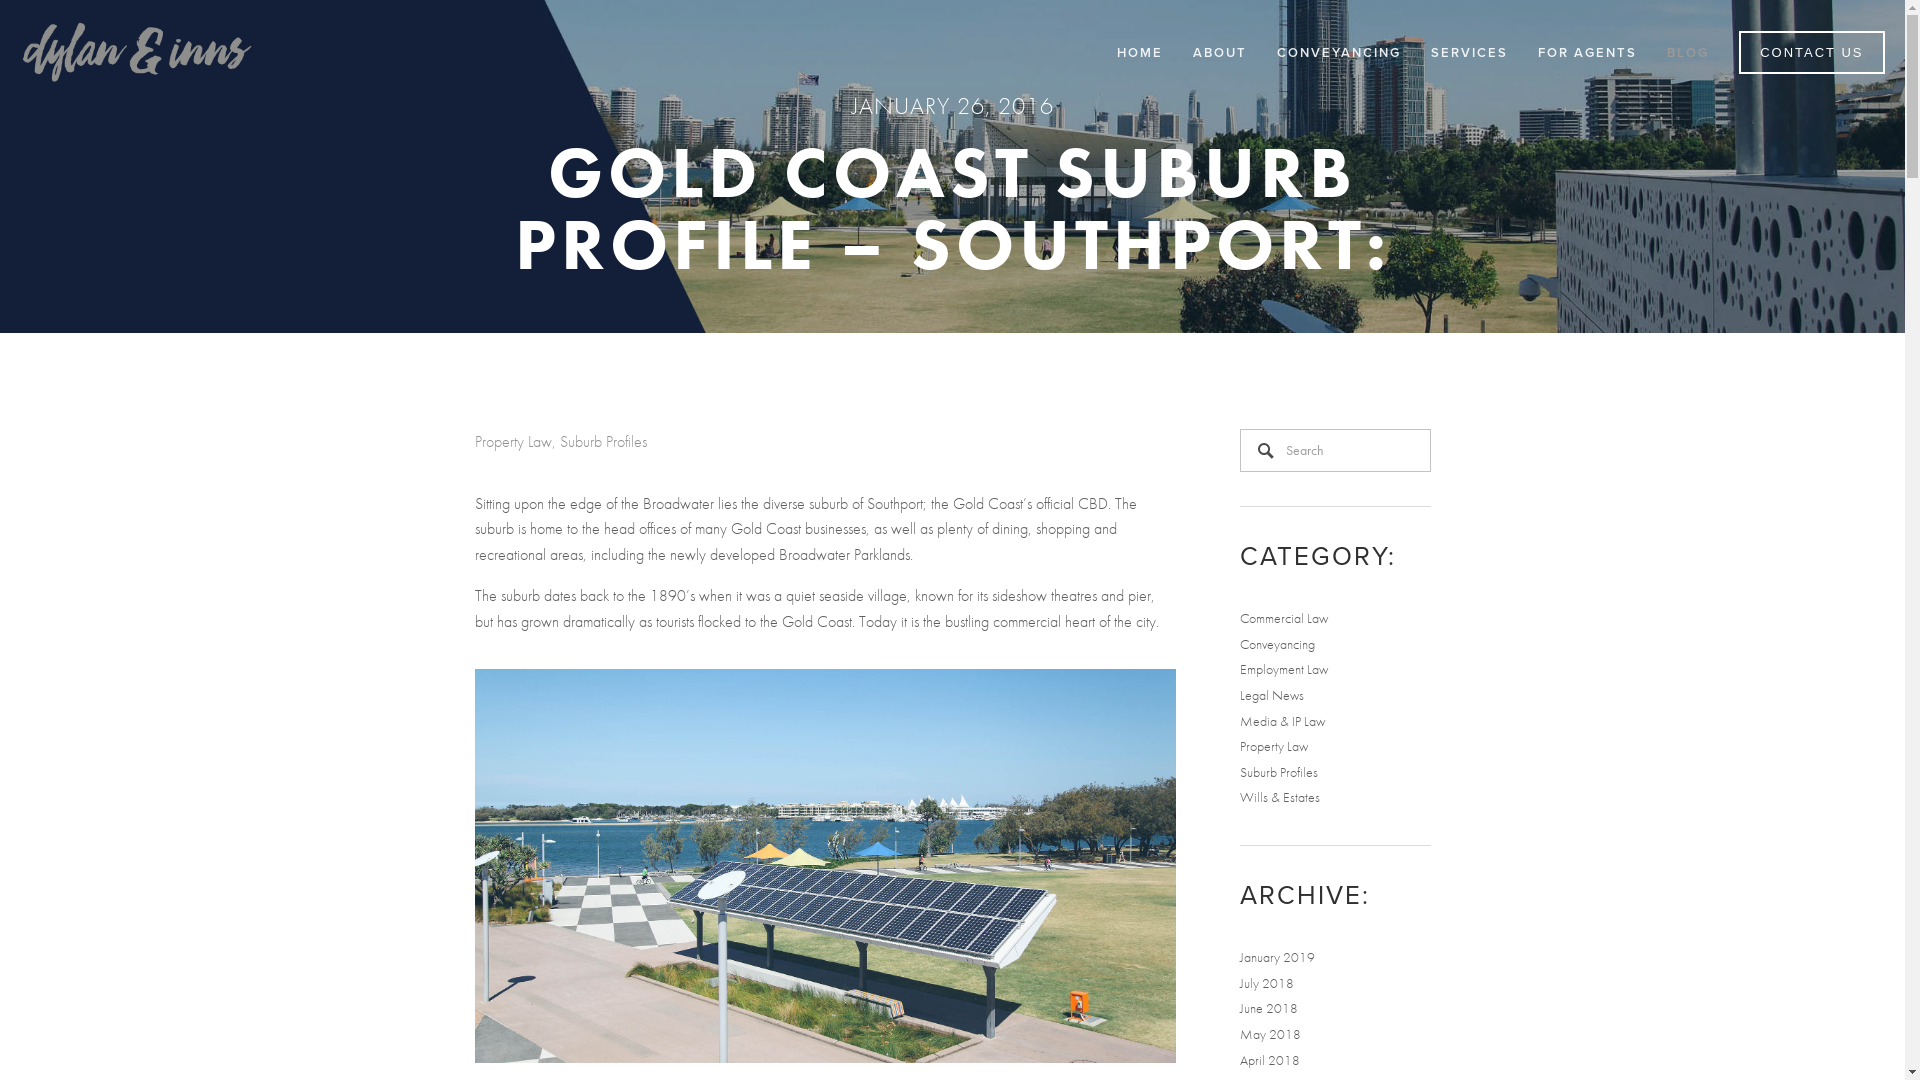  Describe the element at coordinates (1280, 798) in the screenshot. I see `Wills & Estates` at that location.